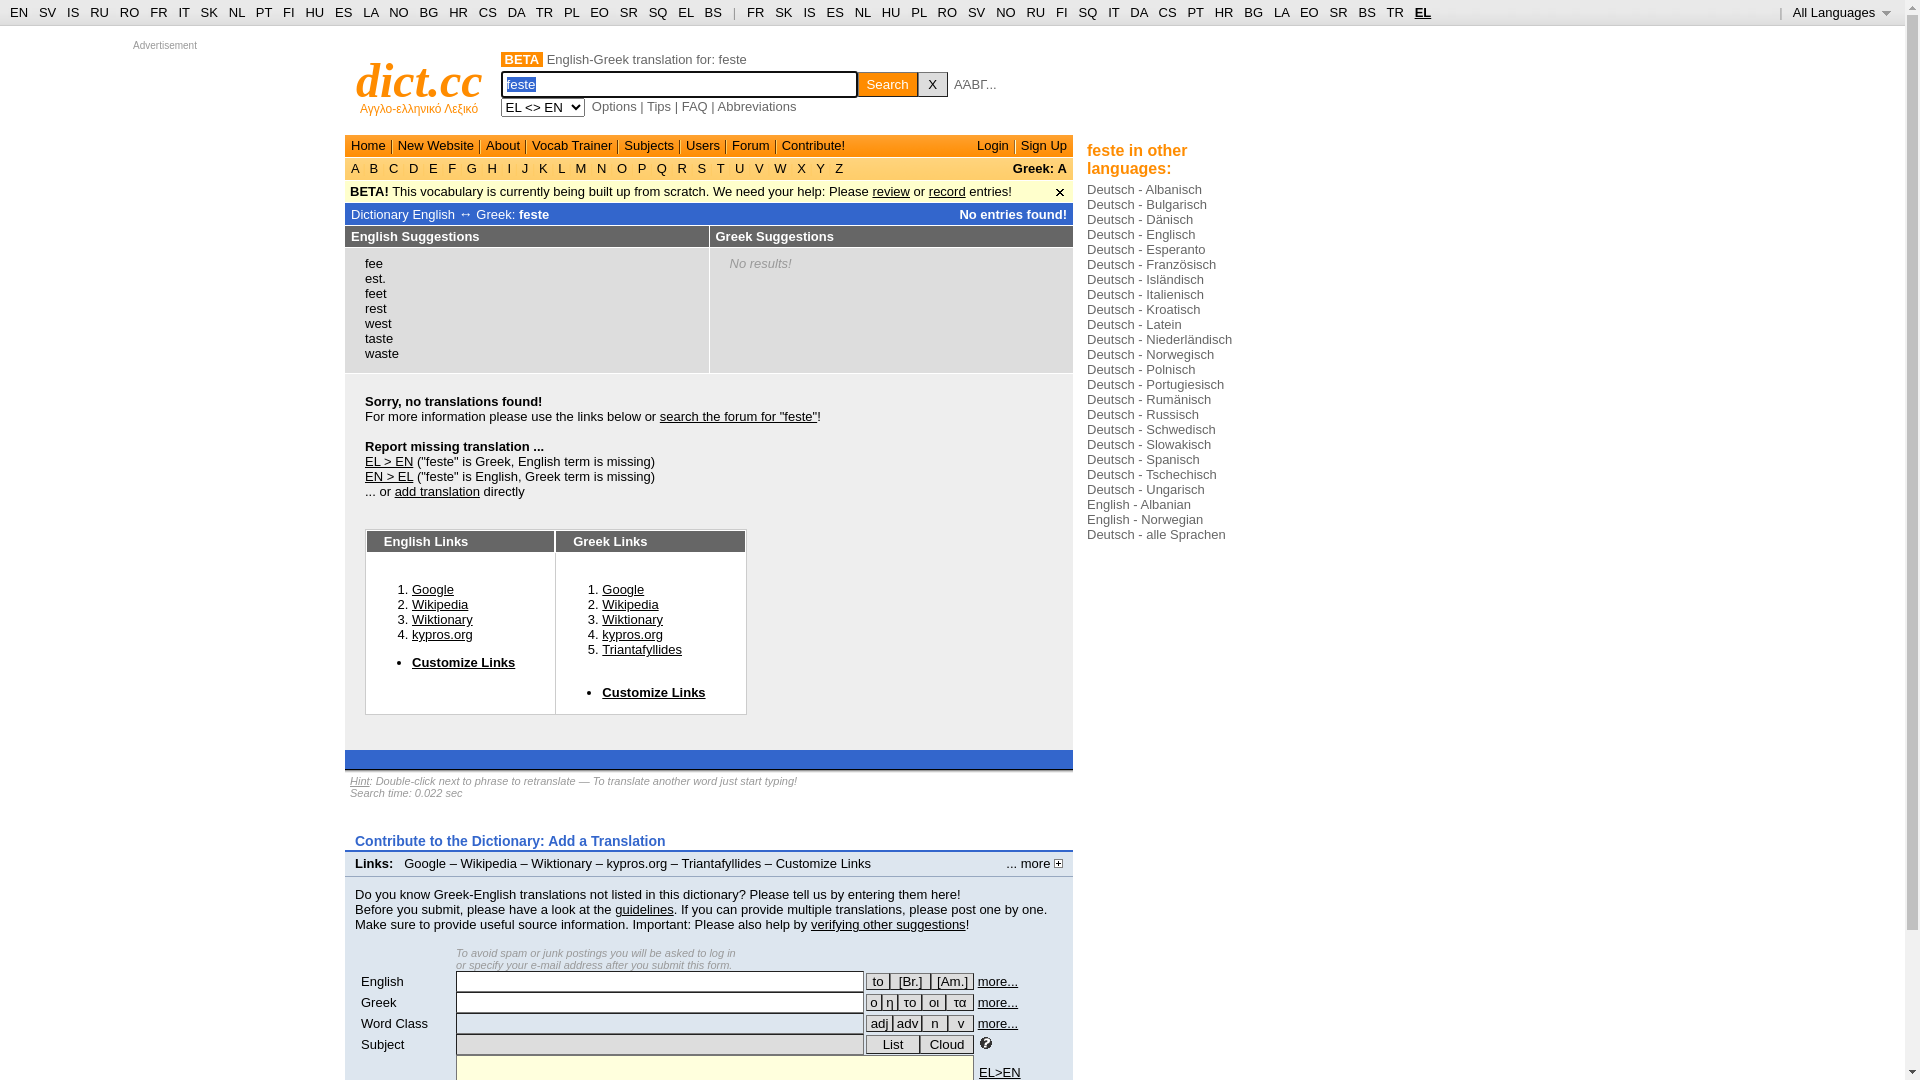 This screenshot has height=1080, width=1920. What do you see at coordinates (662, 168) in the screenshot?
I see `Q` at bounding box center [662, 168].